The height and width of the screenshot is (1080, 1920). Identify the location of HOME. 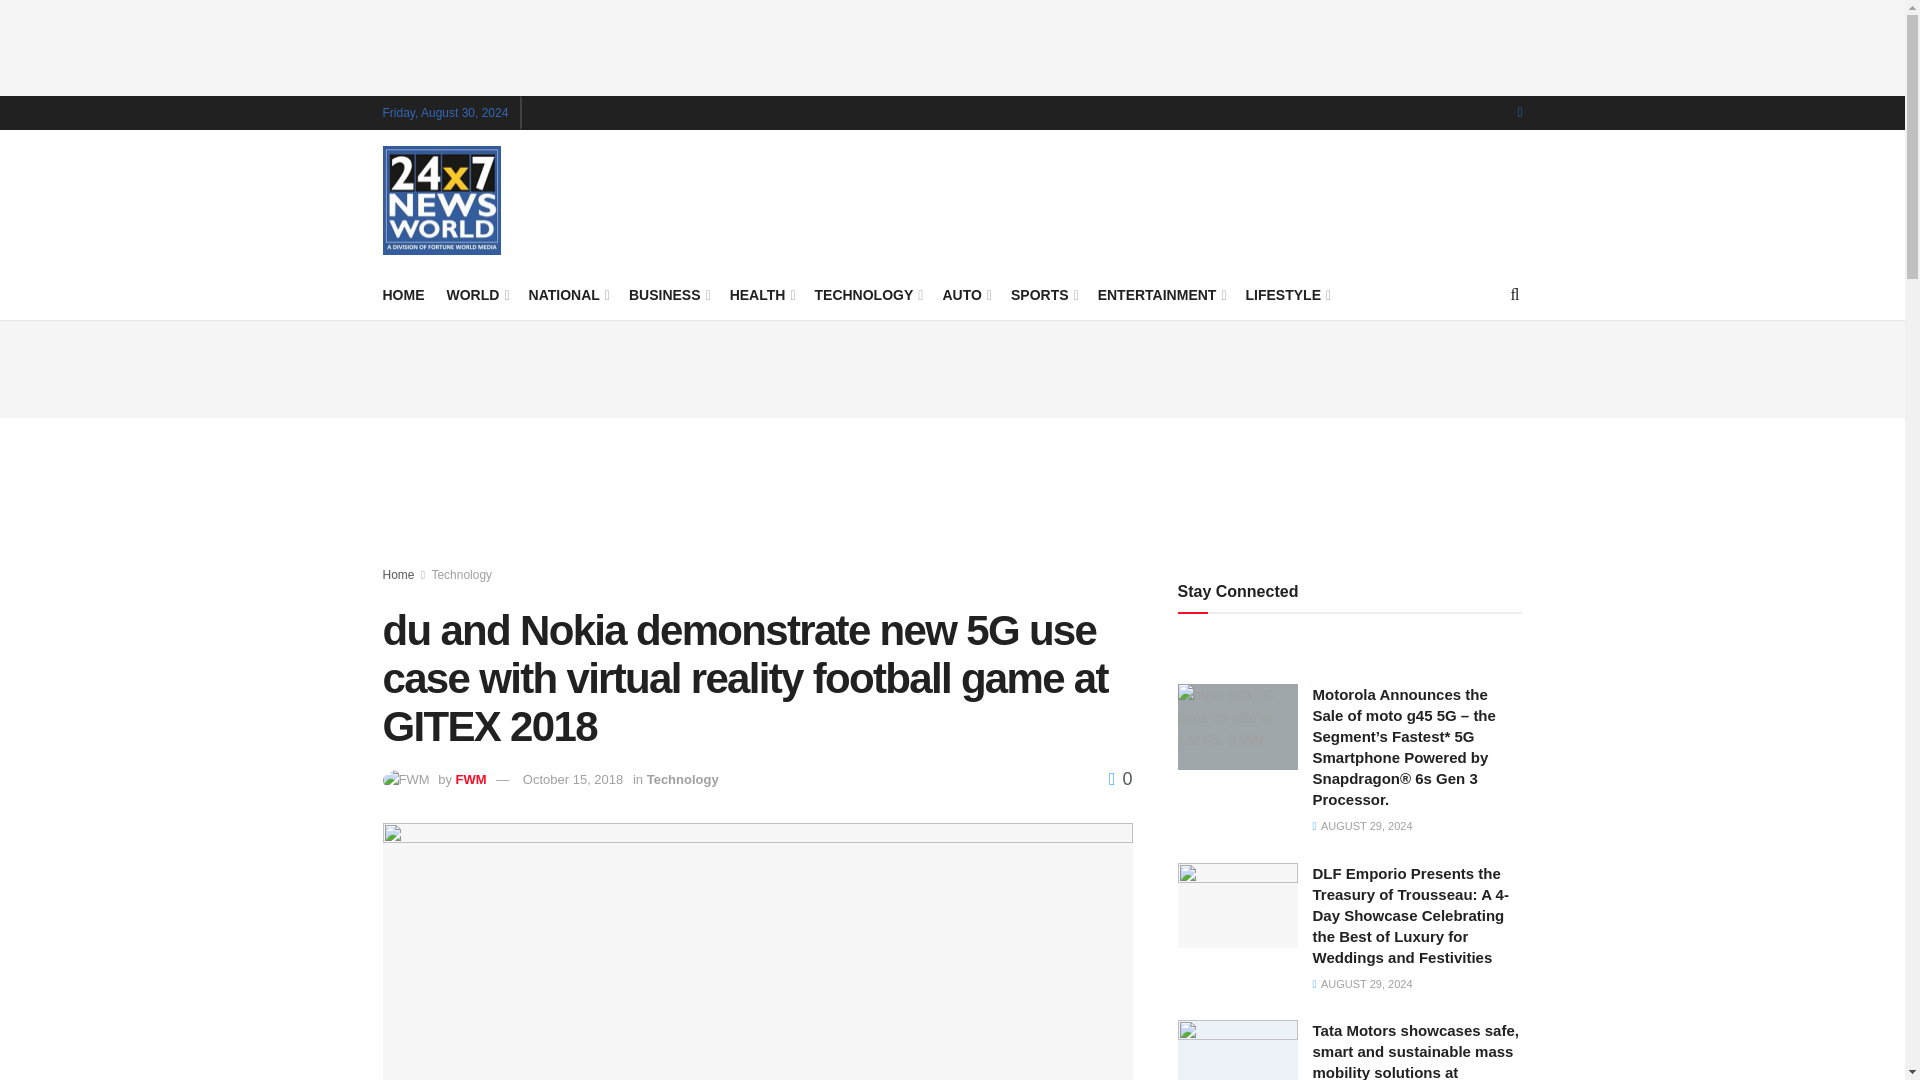
(403, 294).